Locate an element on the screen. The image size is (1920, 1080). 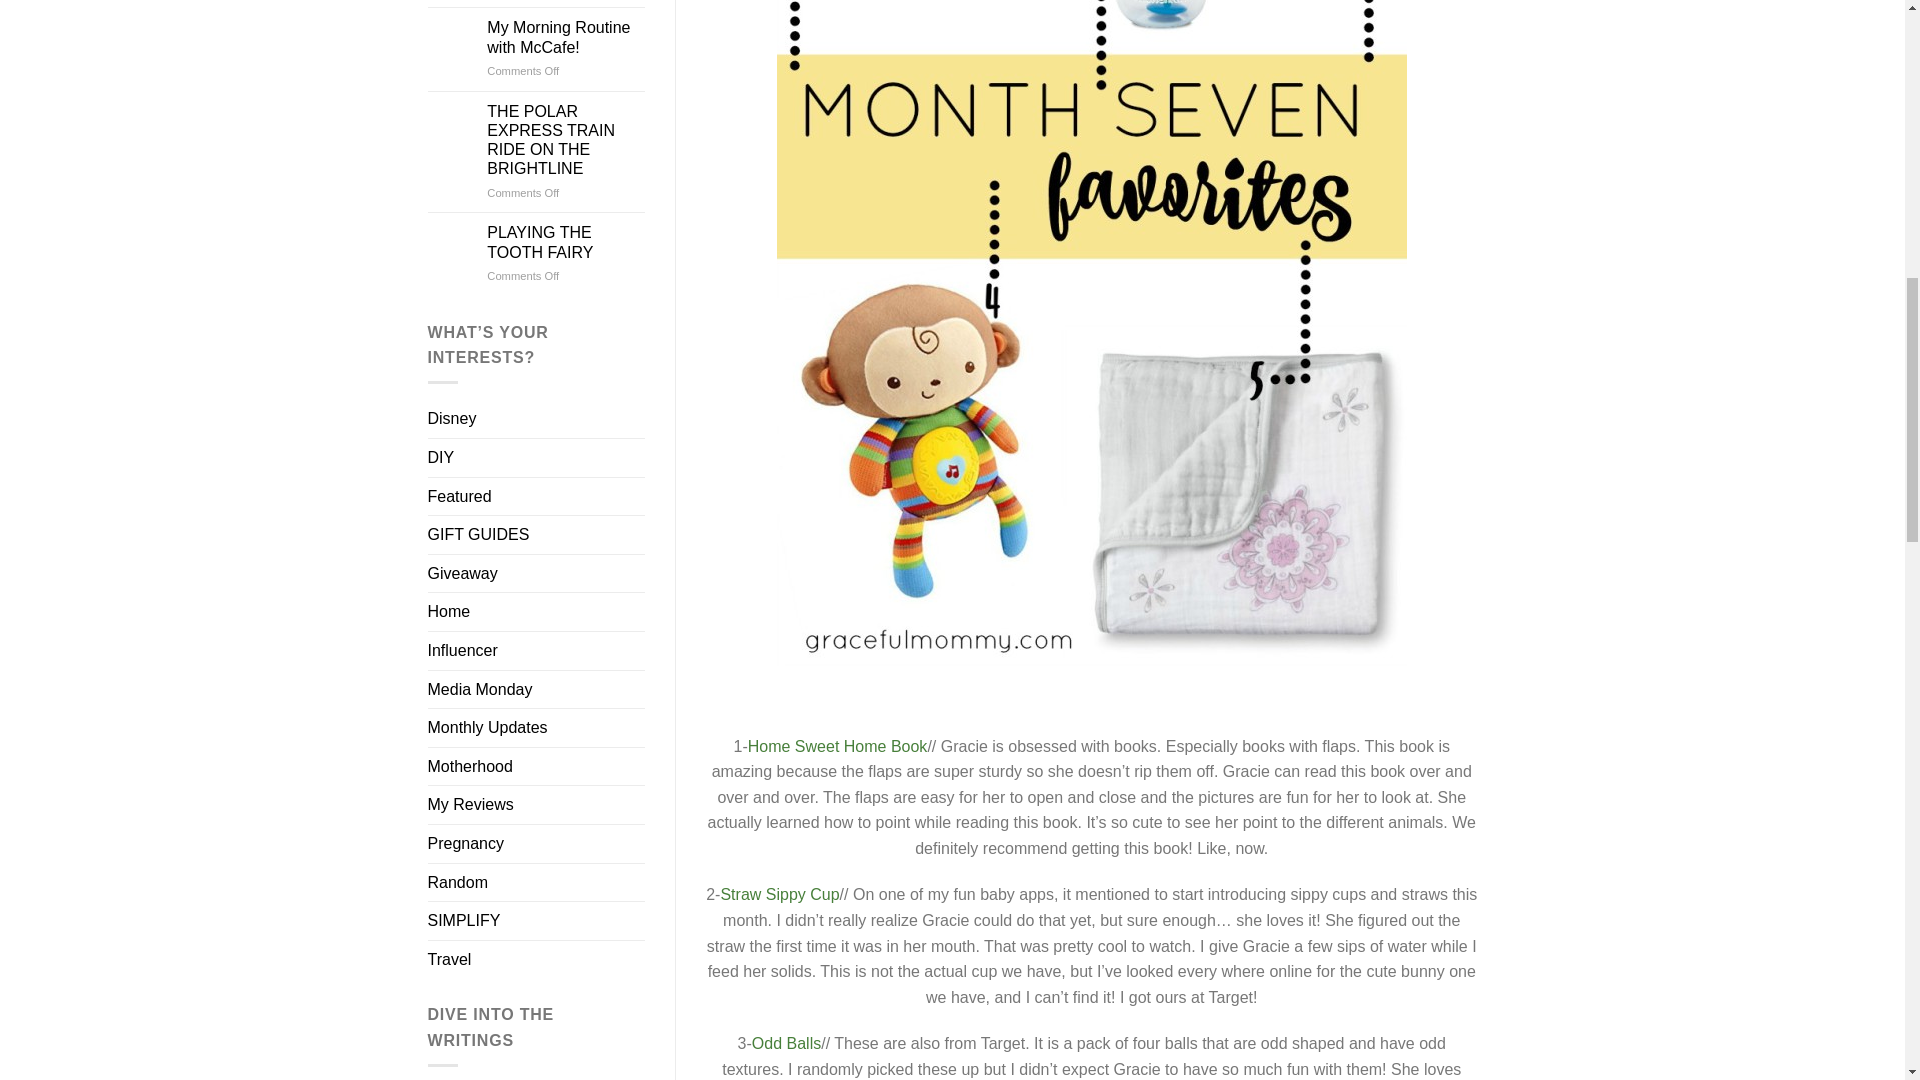
PLAYING THE TOOTH FAIRY is located at coordinates (566, 242).